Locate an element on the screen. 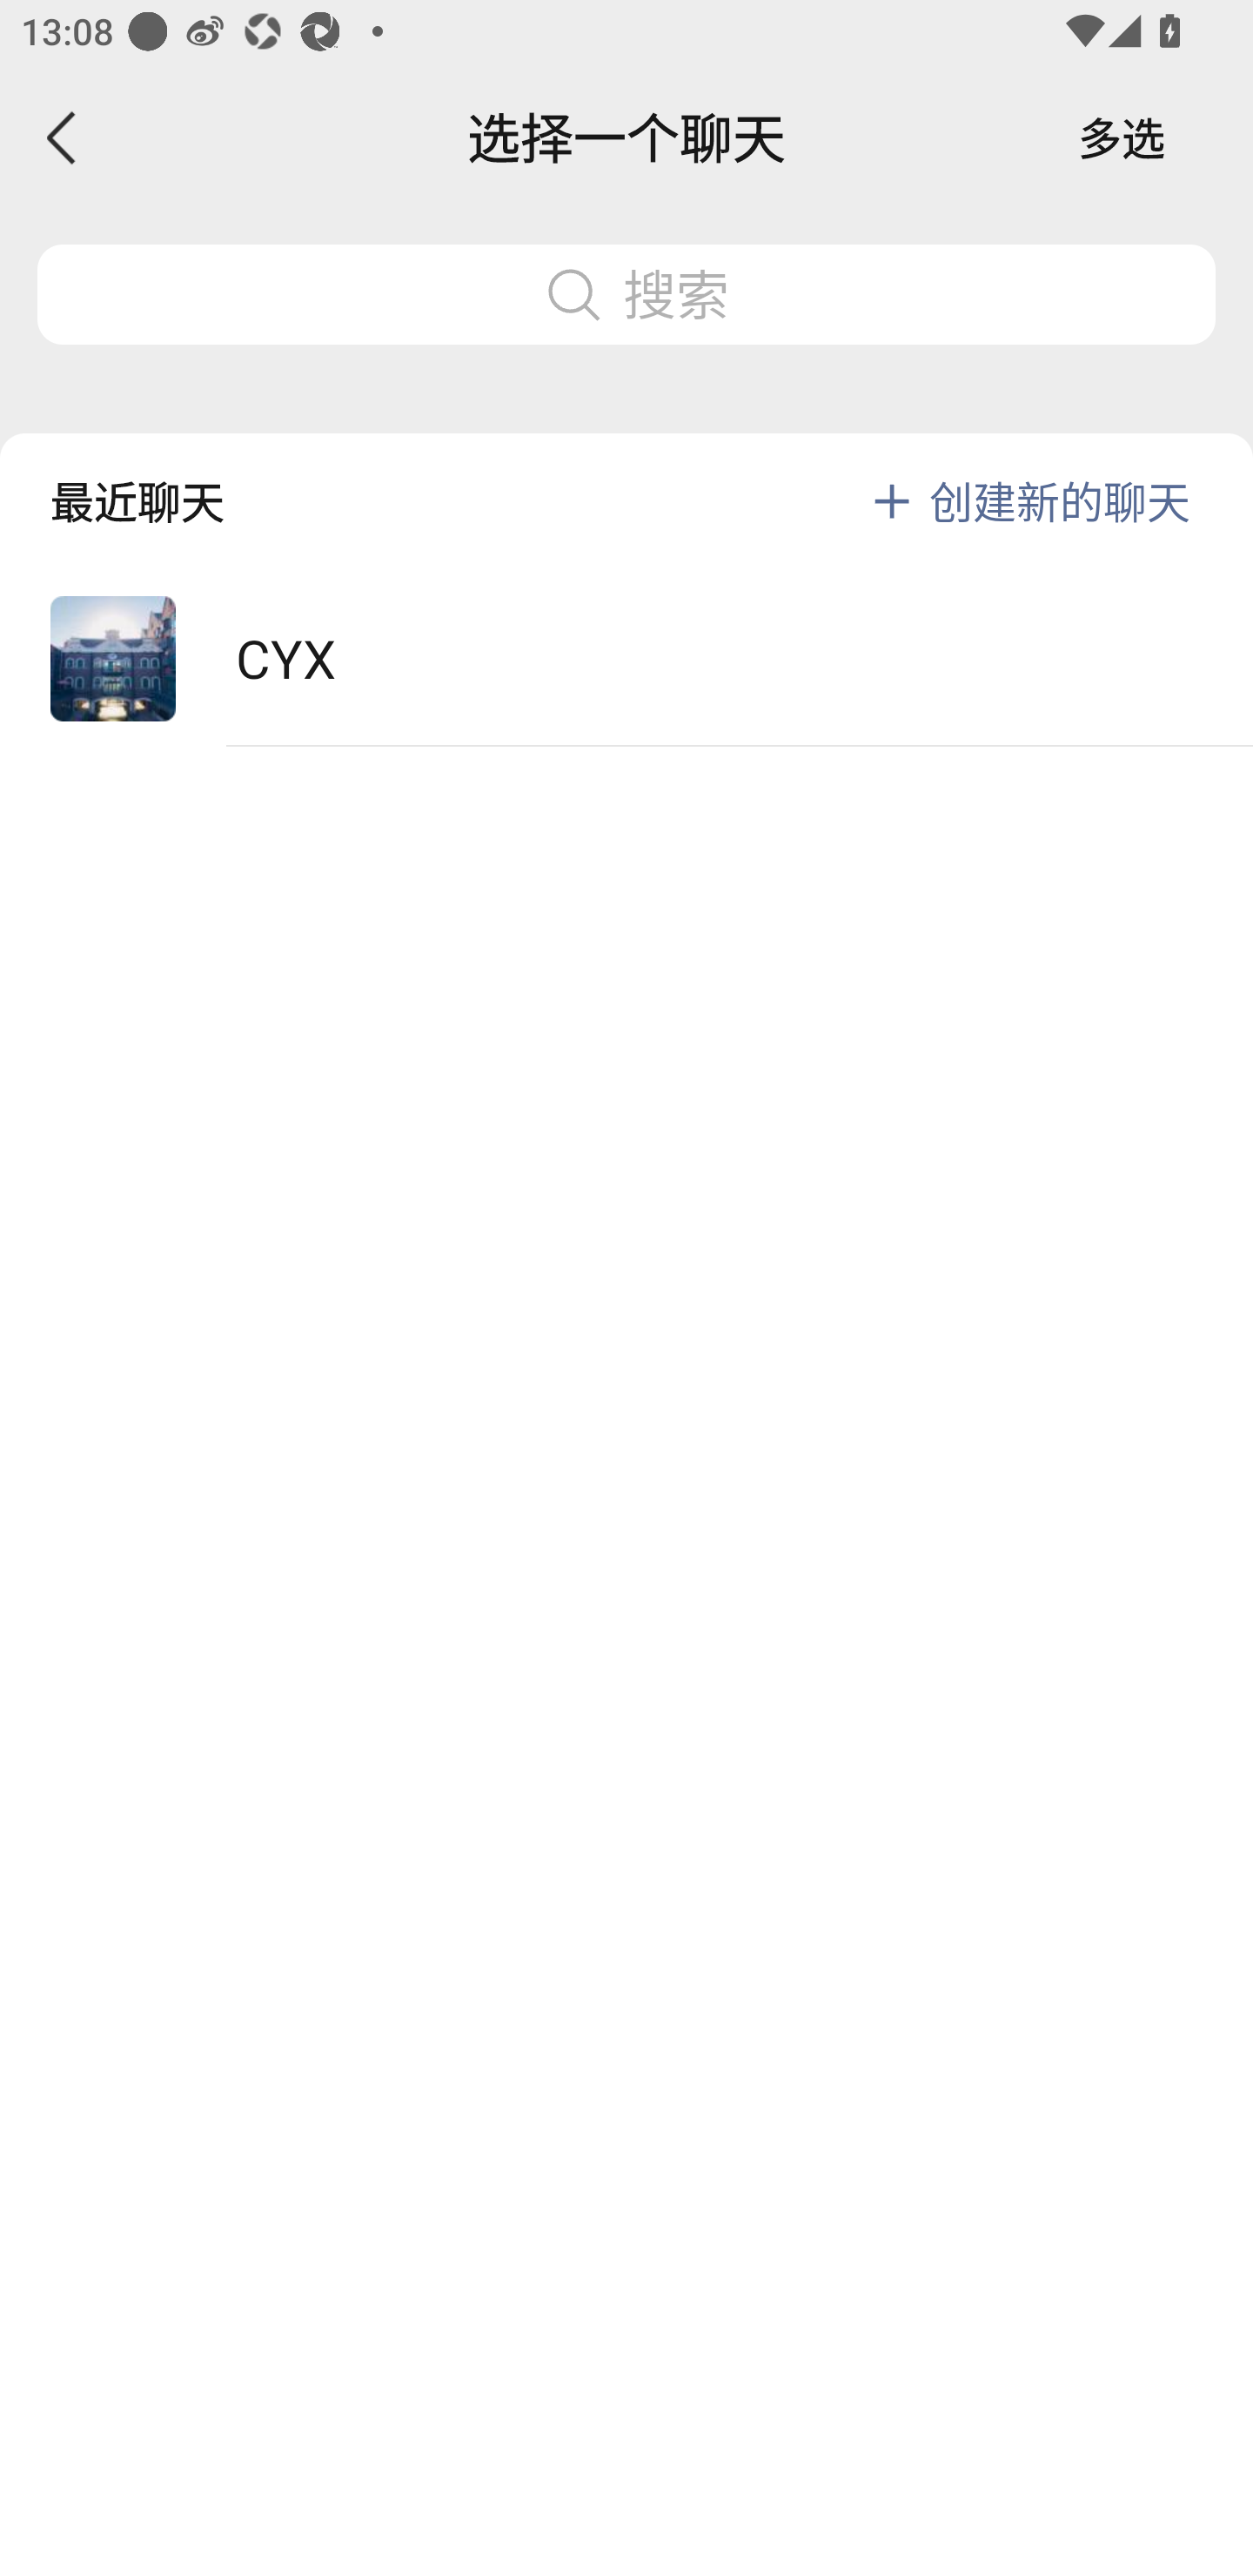 The height and width of the screenshot is (2576, 1253). CYX is located at coordinates (626, 660).